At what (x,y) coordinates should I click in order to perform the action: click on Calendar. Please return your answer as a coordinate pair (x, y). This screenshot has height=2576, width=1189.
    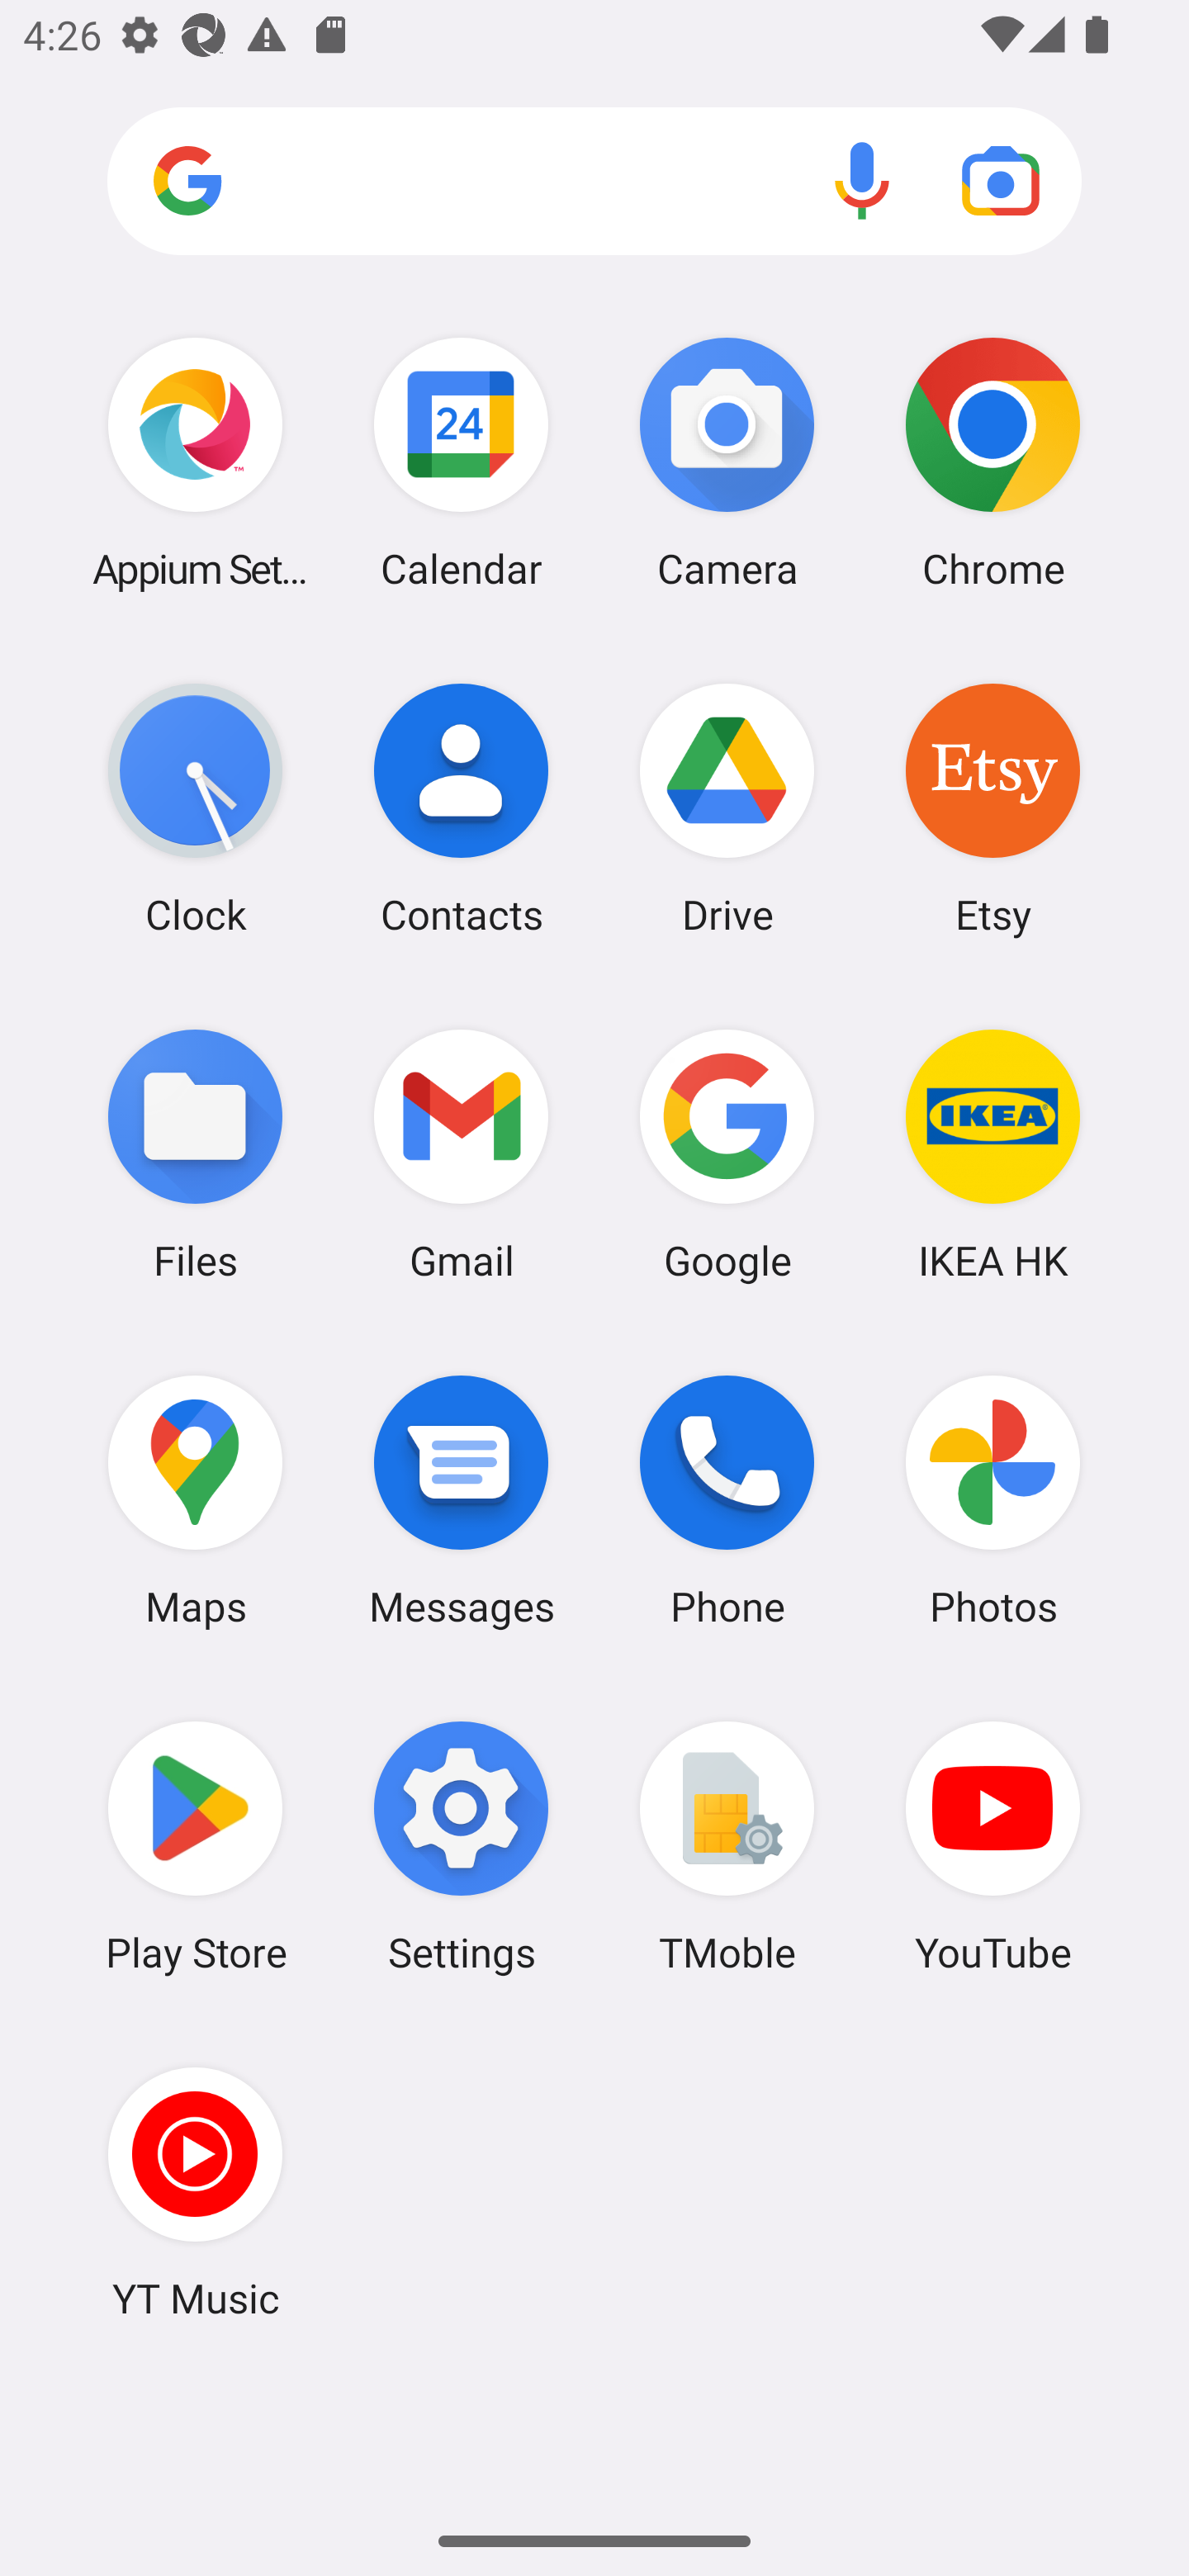
    Looking at the image, I should click on (461, 462).